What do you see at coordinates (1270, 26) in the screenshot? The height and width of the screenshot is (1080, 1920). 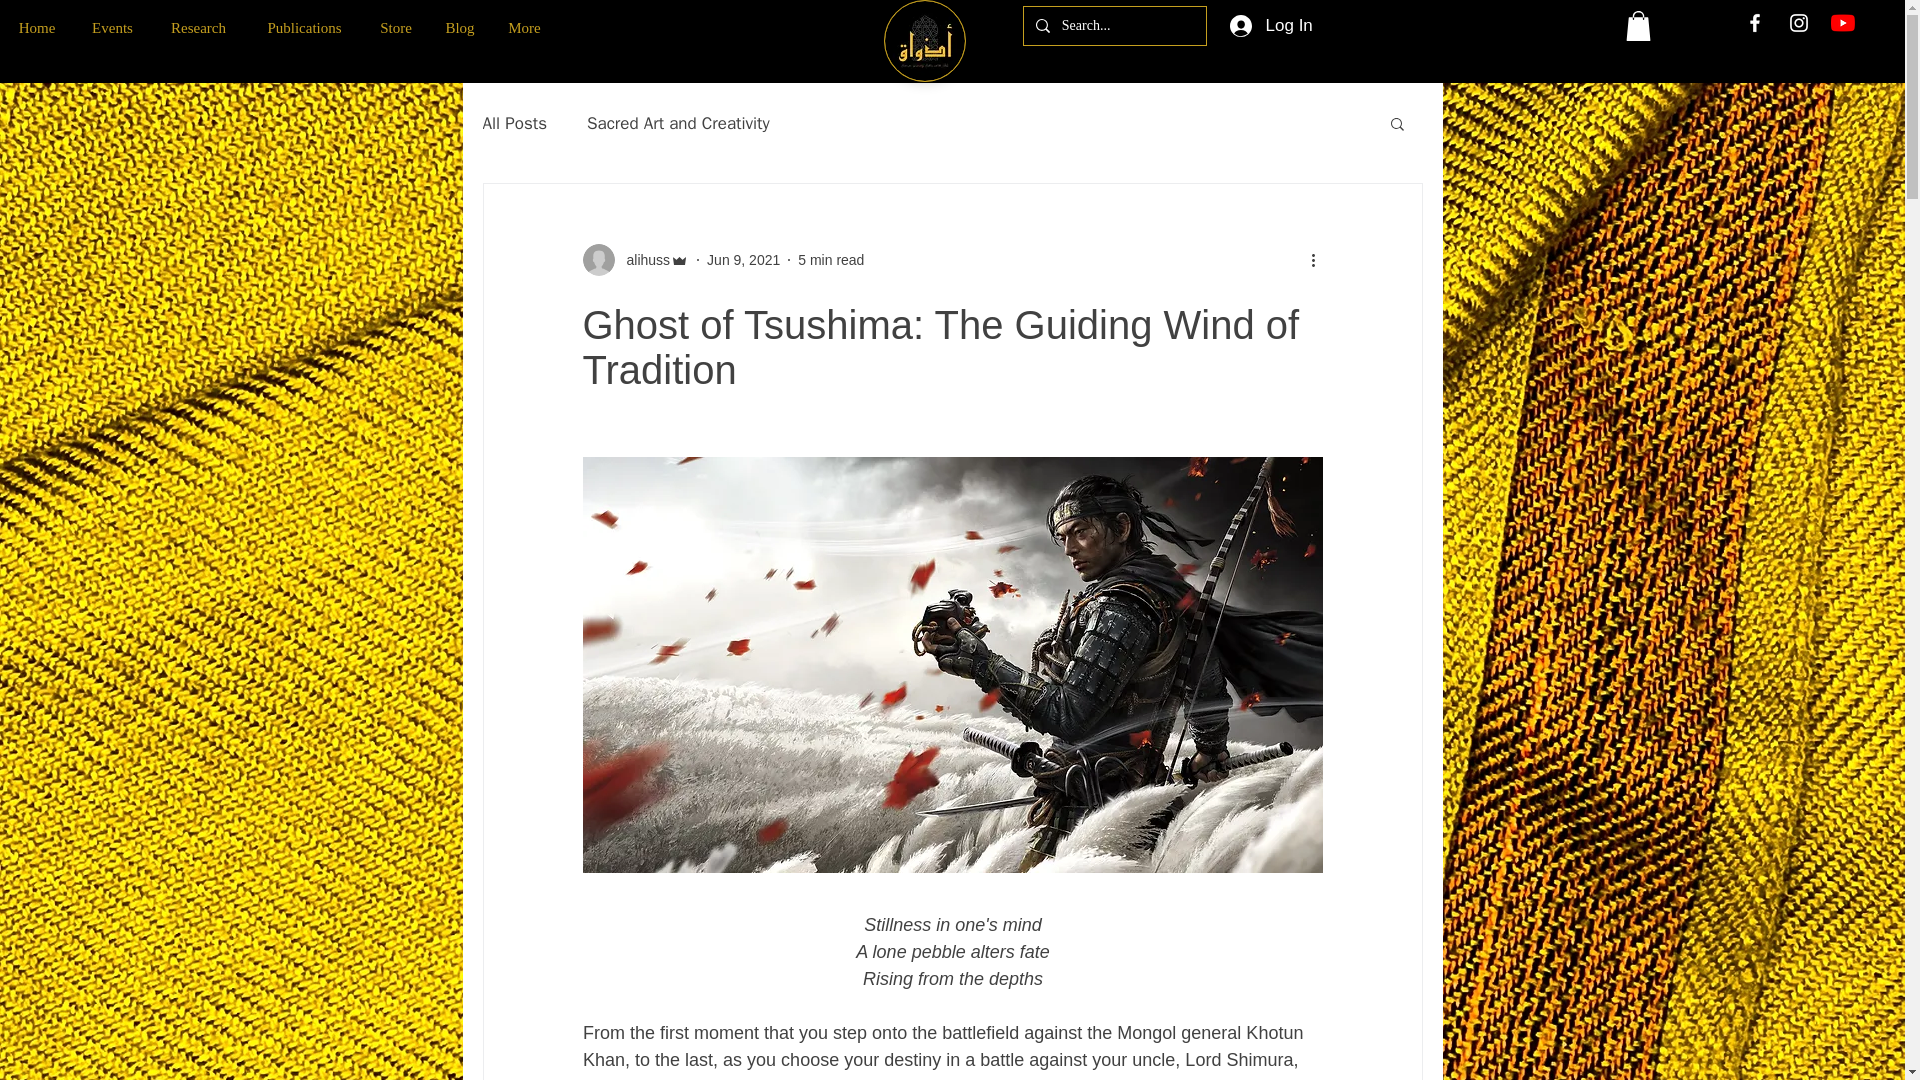 I see `Log In` at bounding box center [1270, 26].